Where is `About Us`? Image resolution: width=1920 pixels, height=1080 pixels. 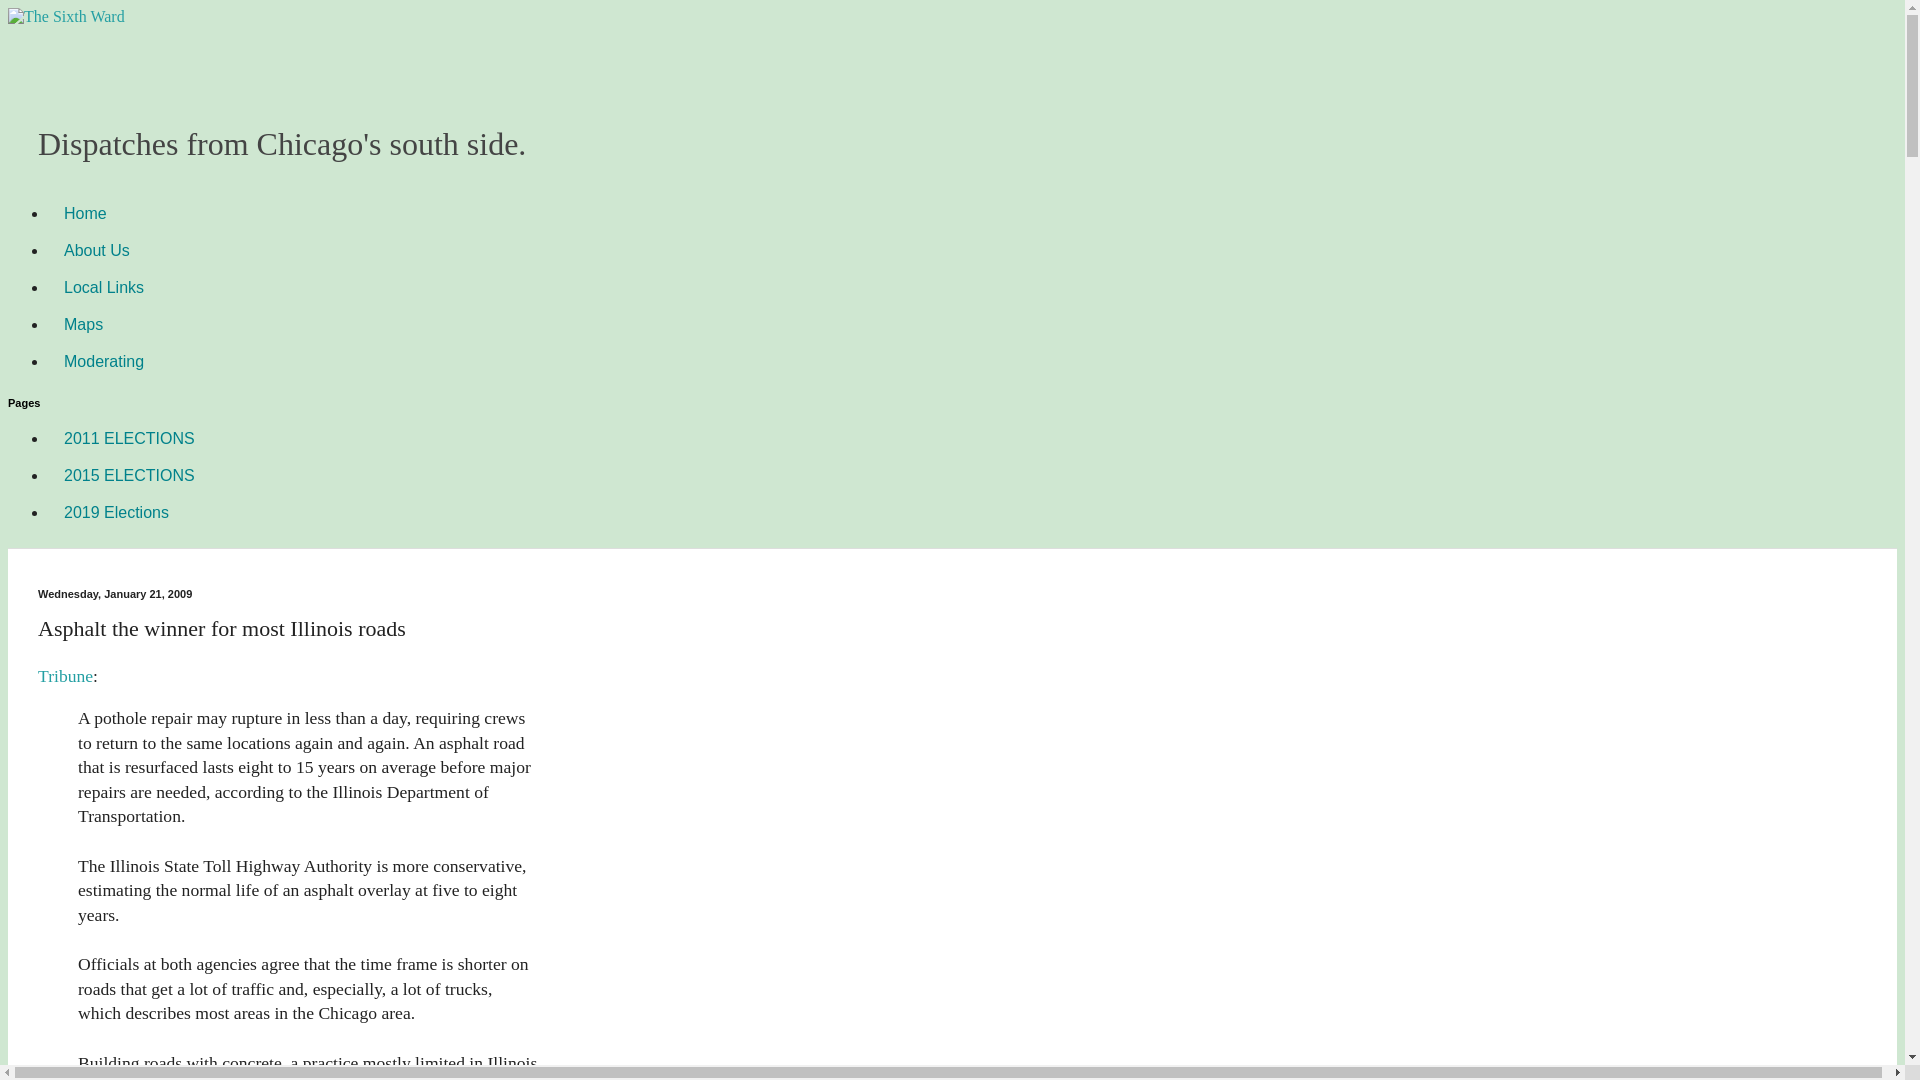 About Us is located at coordinates (96, 250).